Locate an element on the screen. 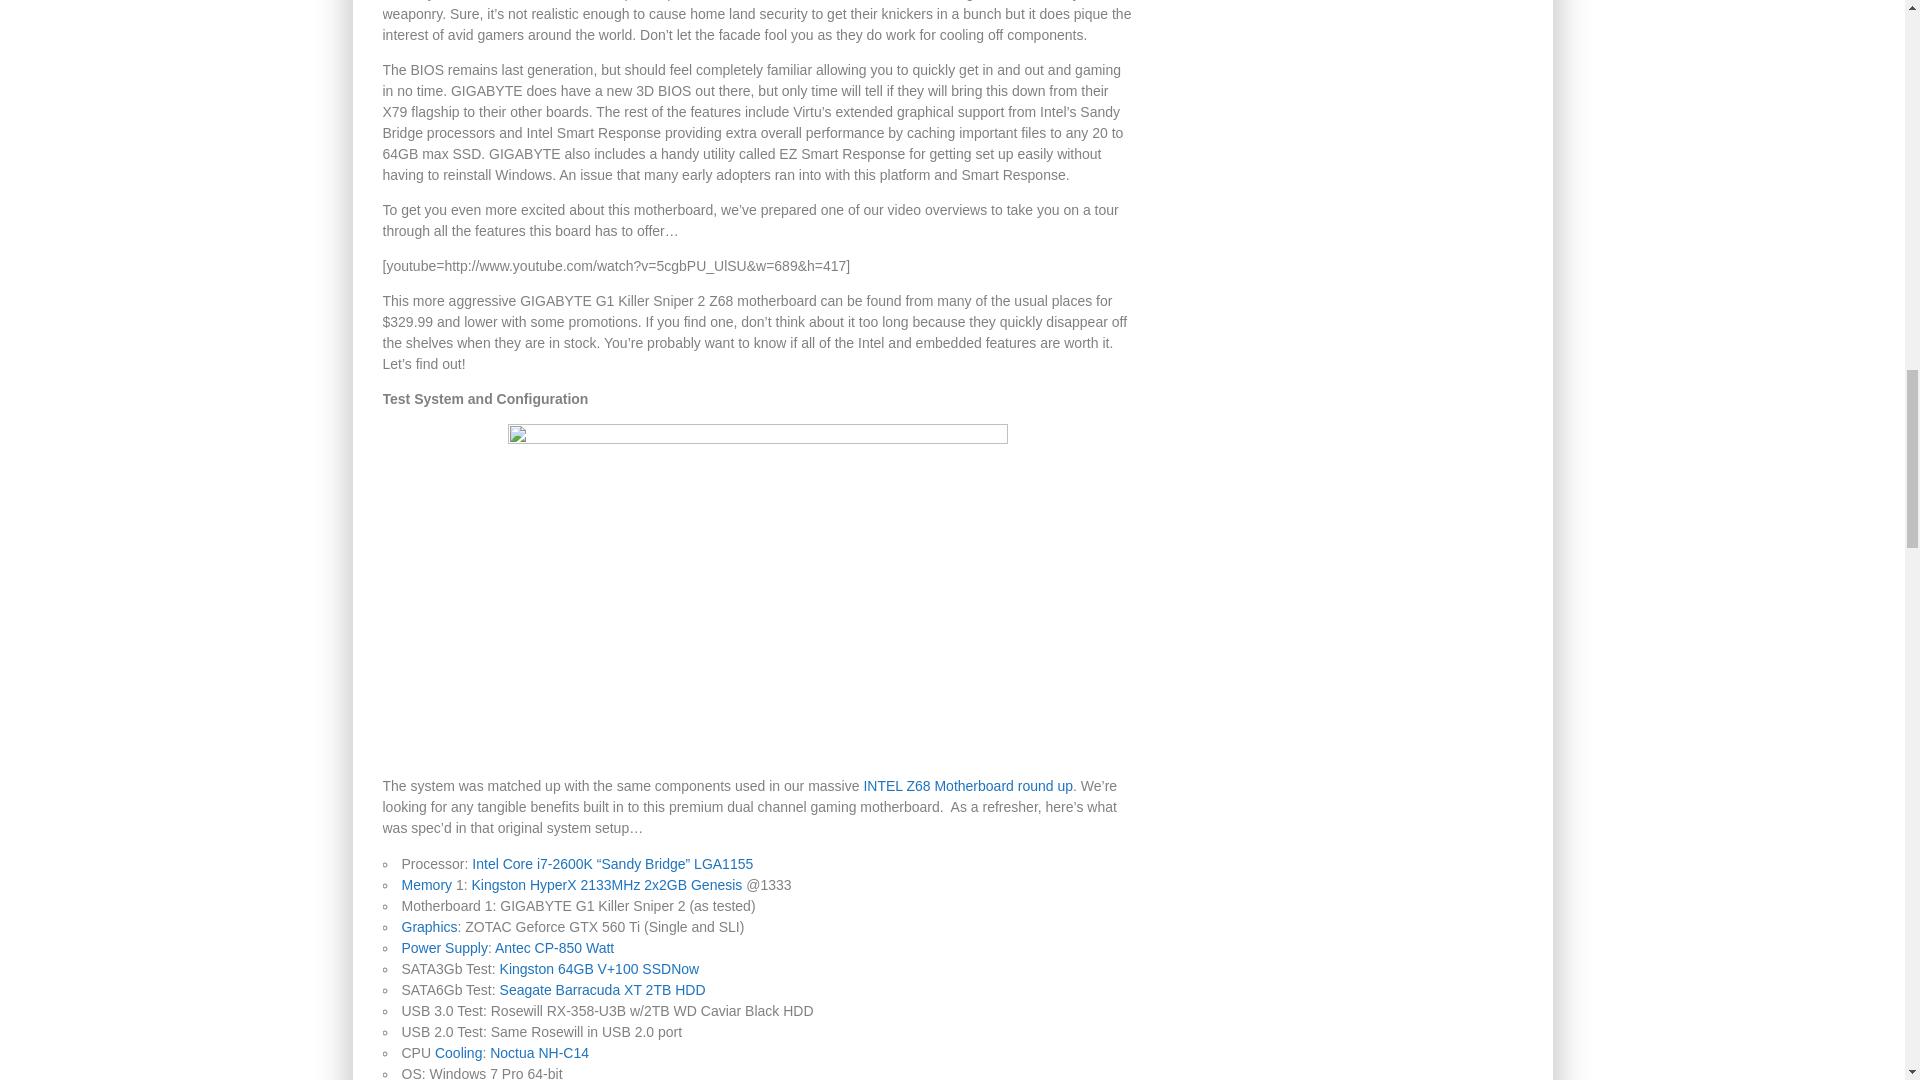 This screenshot has width=1920, height=1080. Power Supply is located at coordinates (444, 947).